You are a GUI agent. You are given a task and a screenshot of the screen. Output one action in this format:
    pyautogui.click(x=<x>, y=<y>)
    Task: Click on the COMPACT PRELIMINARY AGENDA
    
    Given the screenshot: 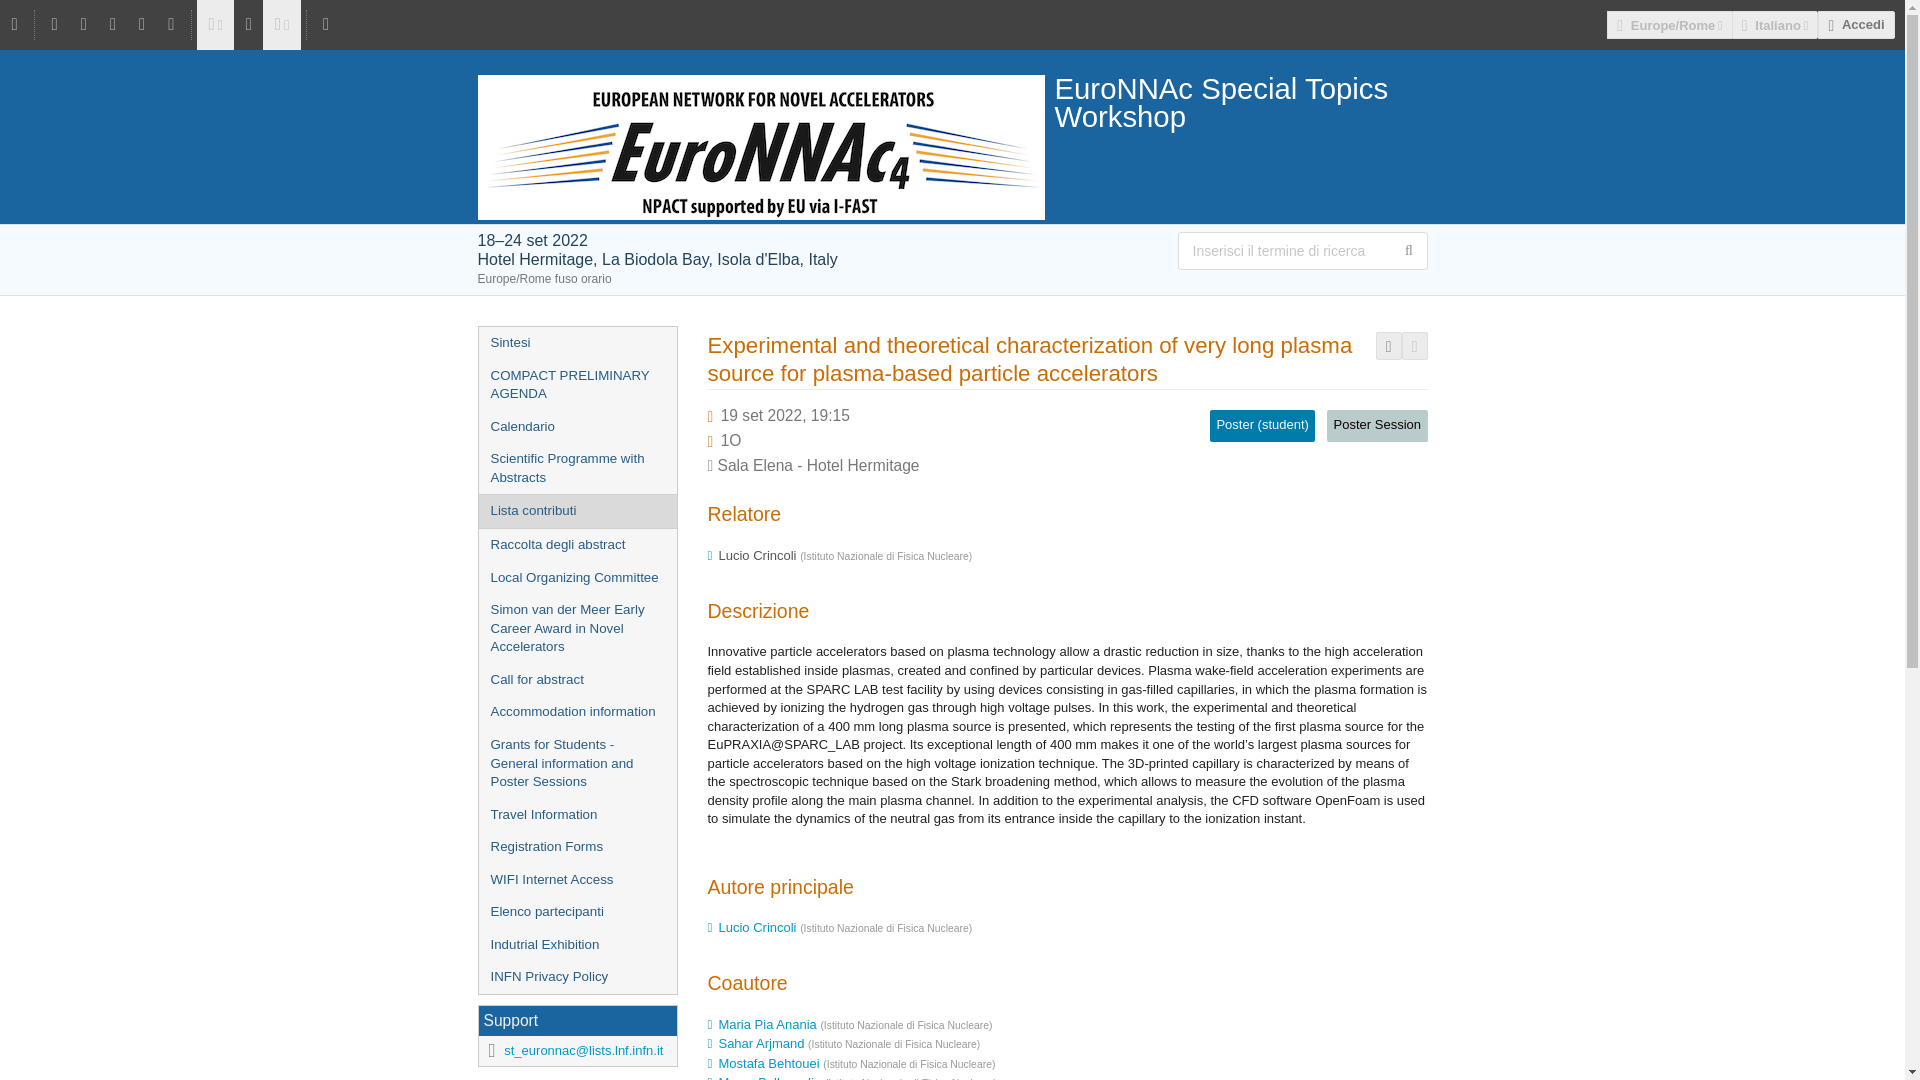 What is the action you would take?
    pyautogui.click(x=576, y=385)
    